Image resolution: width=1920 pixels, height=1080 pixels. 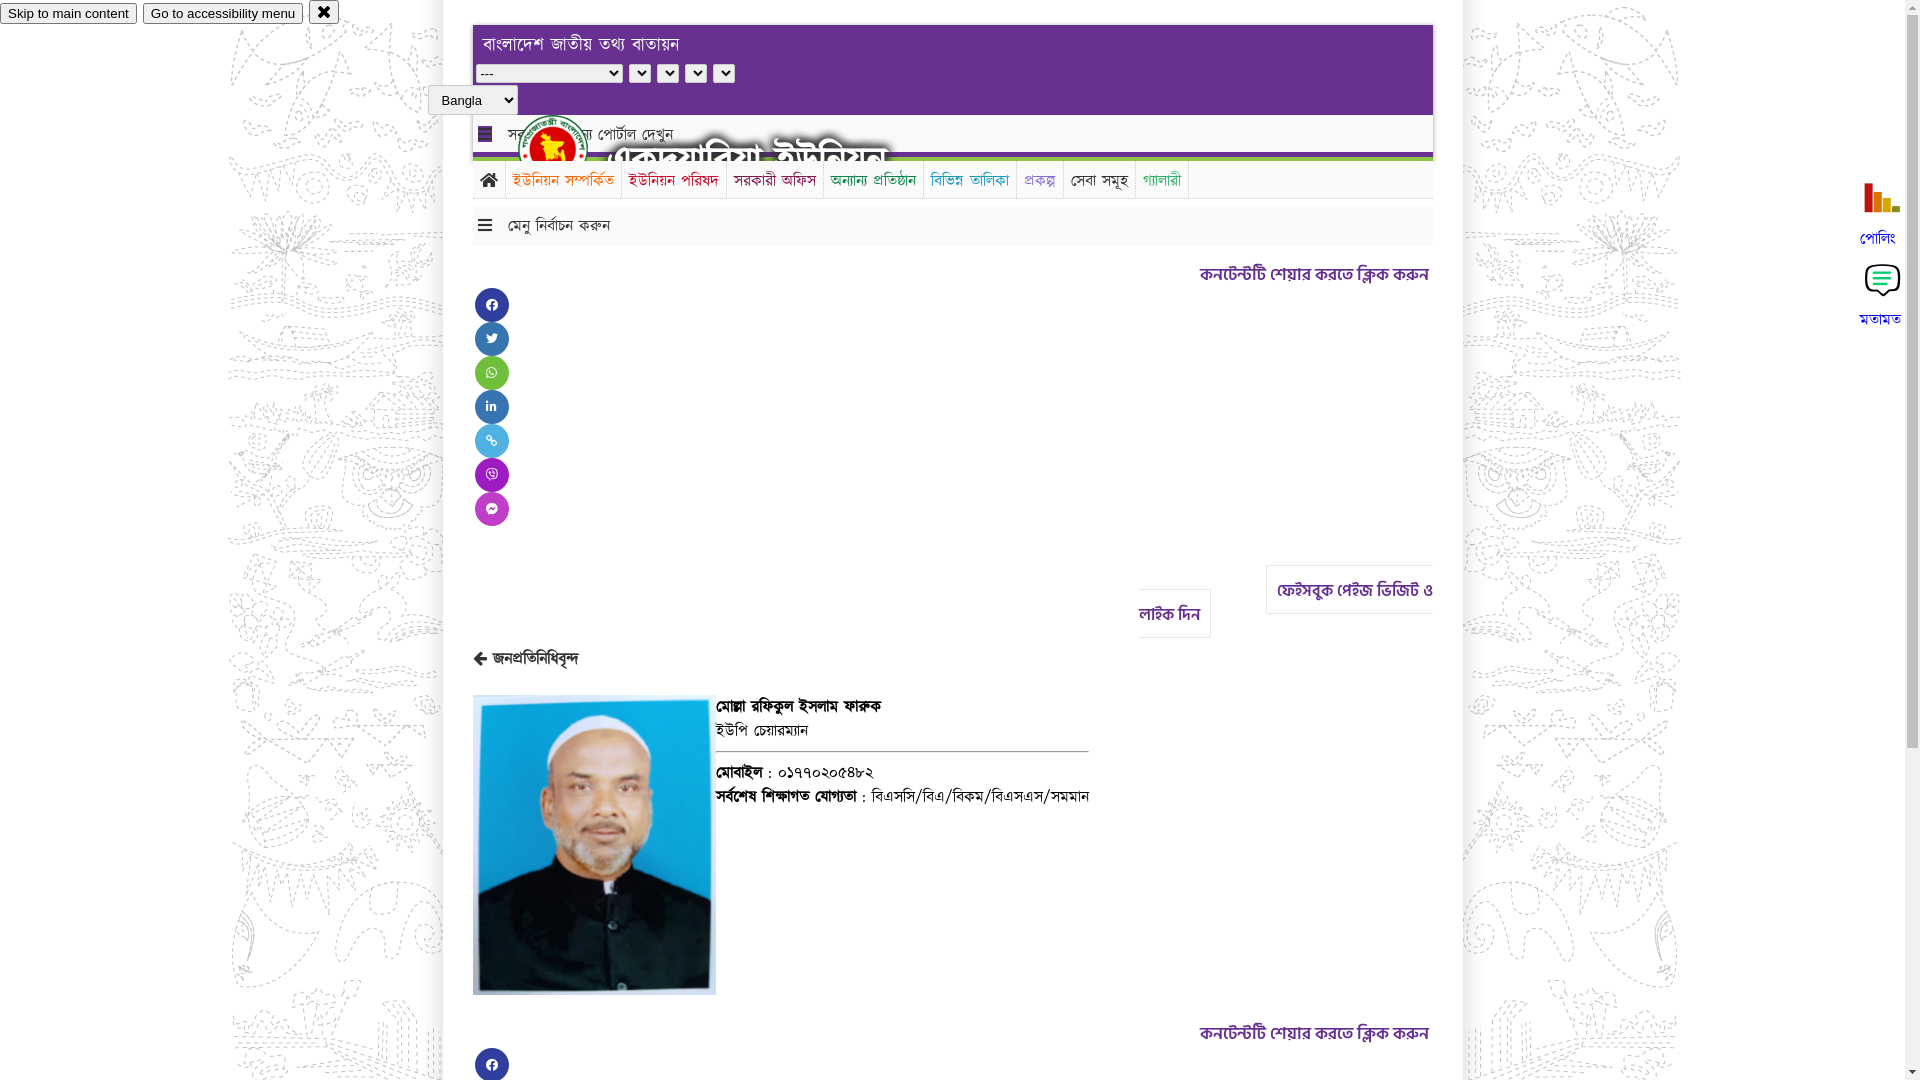 I want to click on close, so click(x=324, y=12).